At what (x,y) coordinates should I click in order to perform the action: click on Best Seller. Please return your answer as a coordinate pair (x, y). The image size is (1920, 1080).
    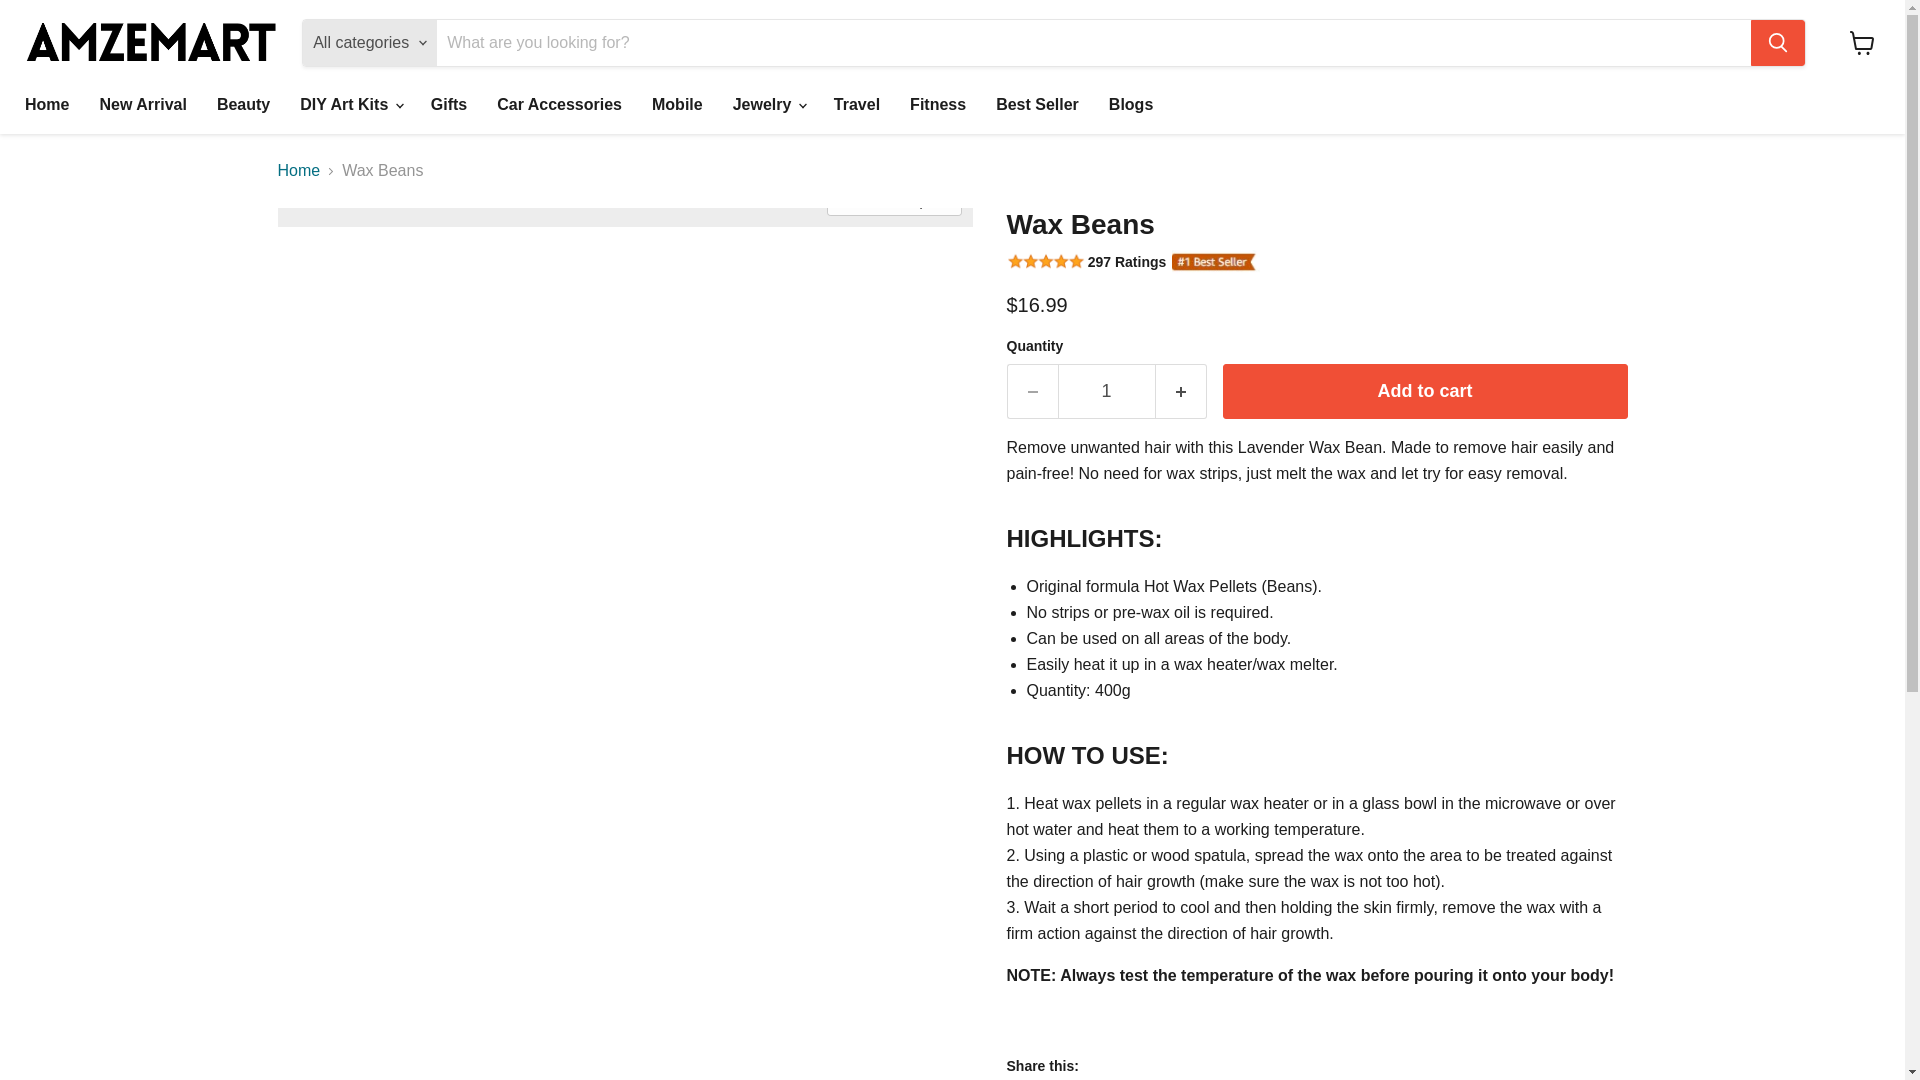
    Looking at the image, I should click on (1038, 105).